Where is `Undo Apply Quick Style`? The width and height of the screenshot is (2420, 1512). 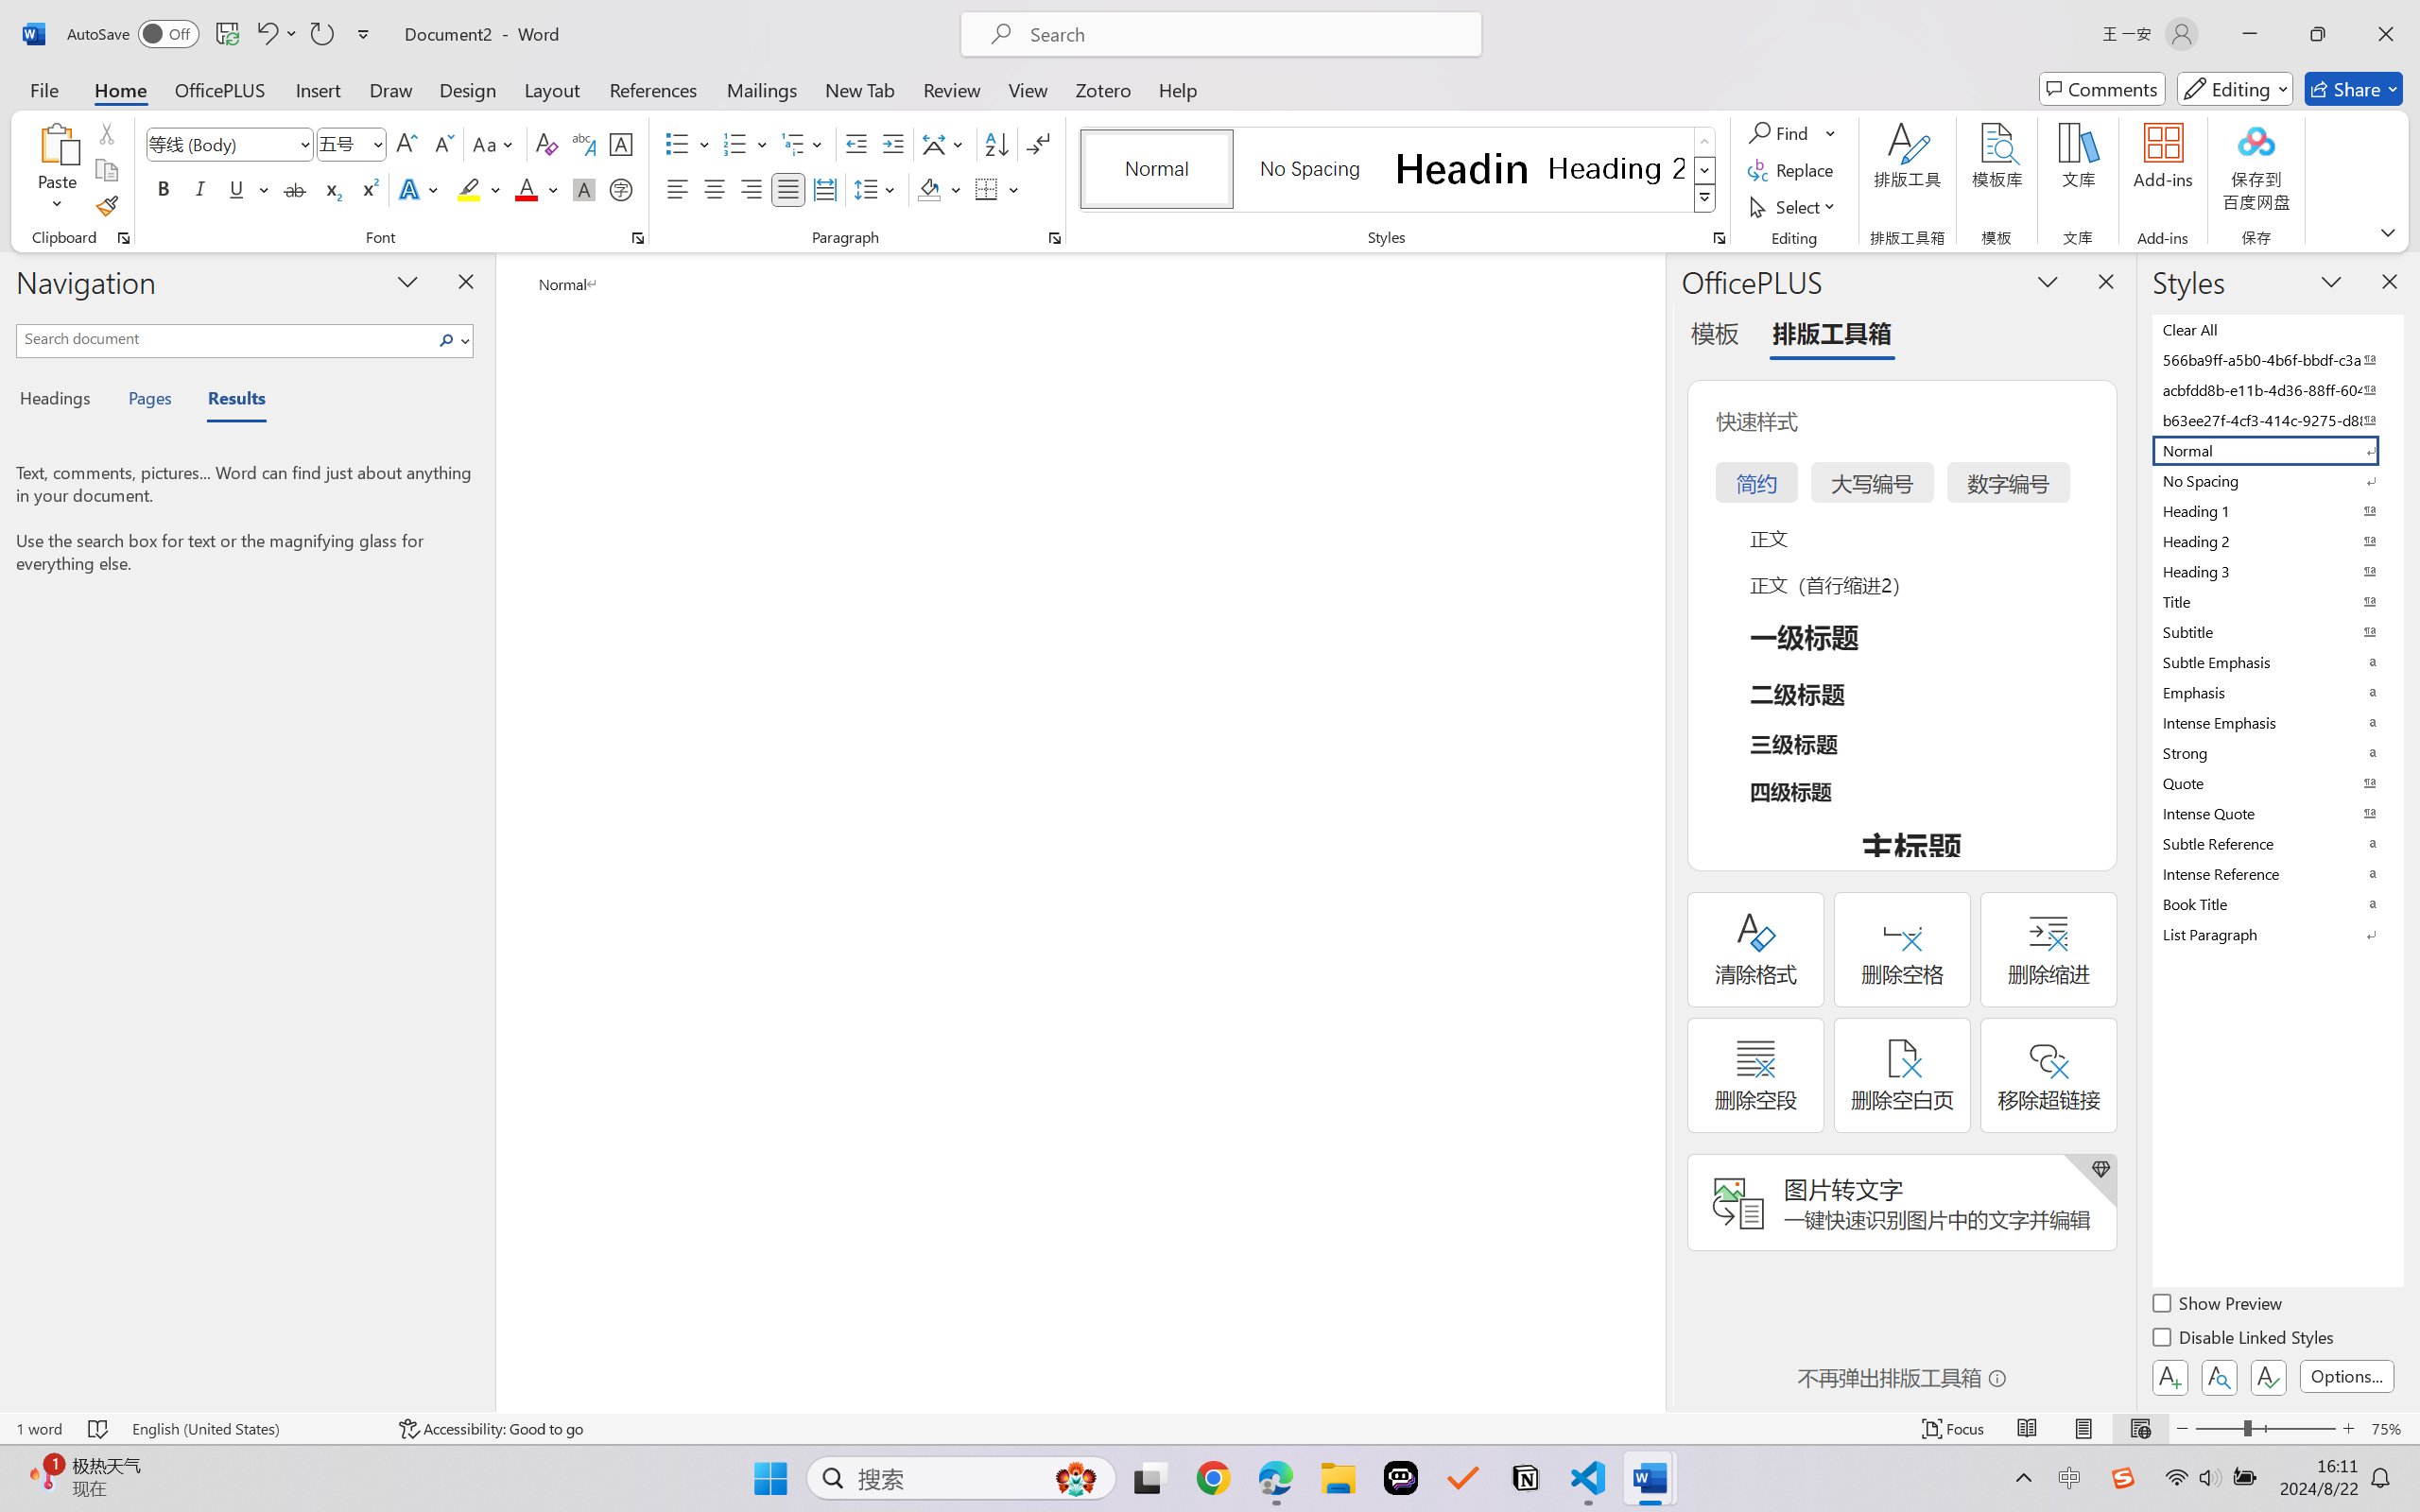 Undo Apply Quick Style is located at coordinates (266, 34).